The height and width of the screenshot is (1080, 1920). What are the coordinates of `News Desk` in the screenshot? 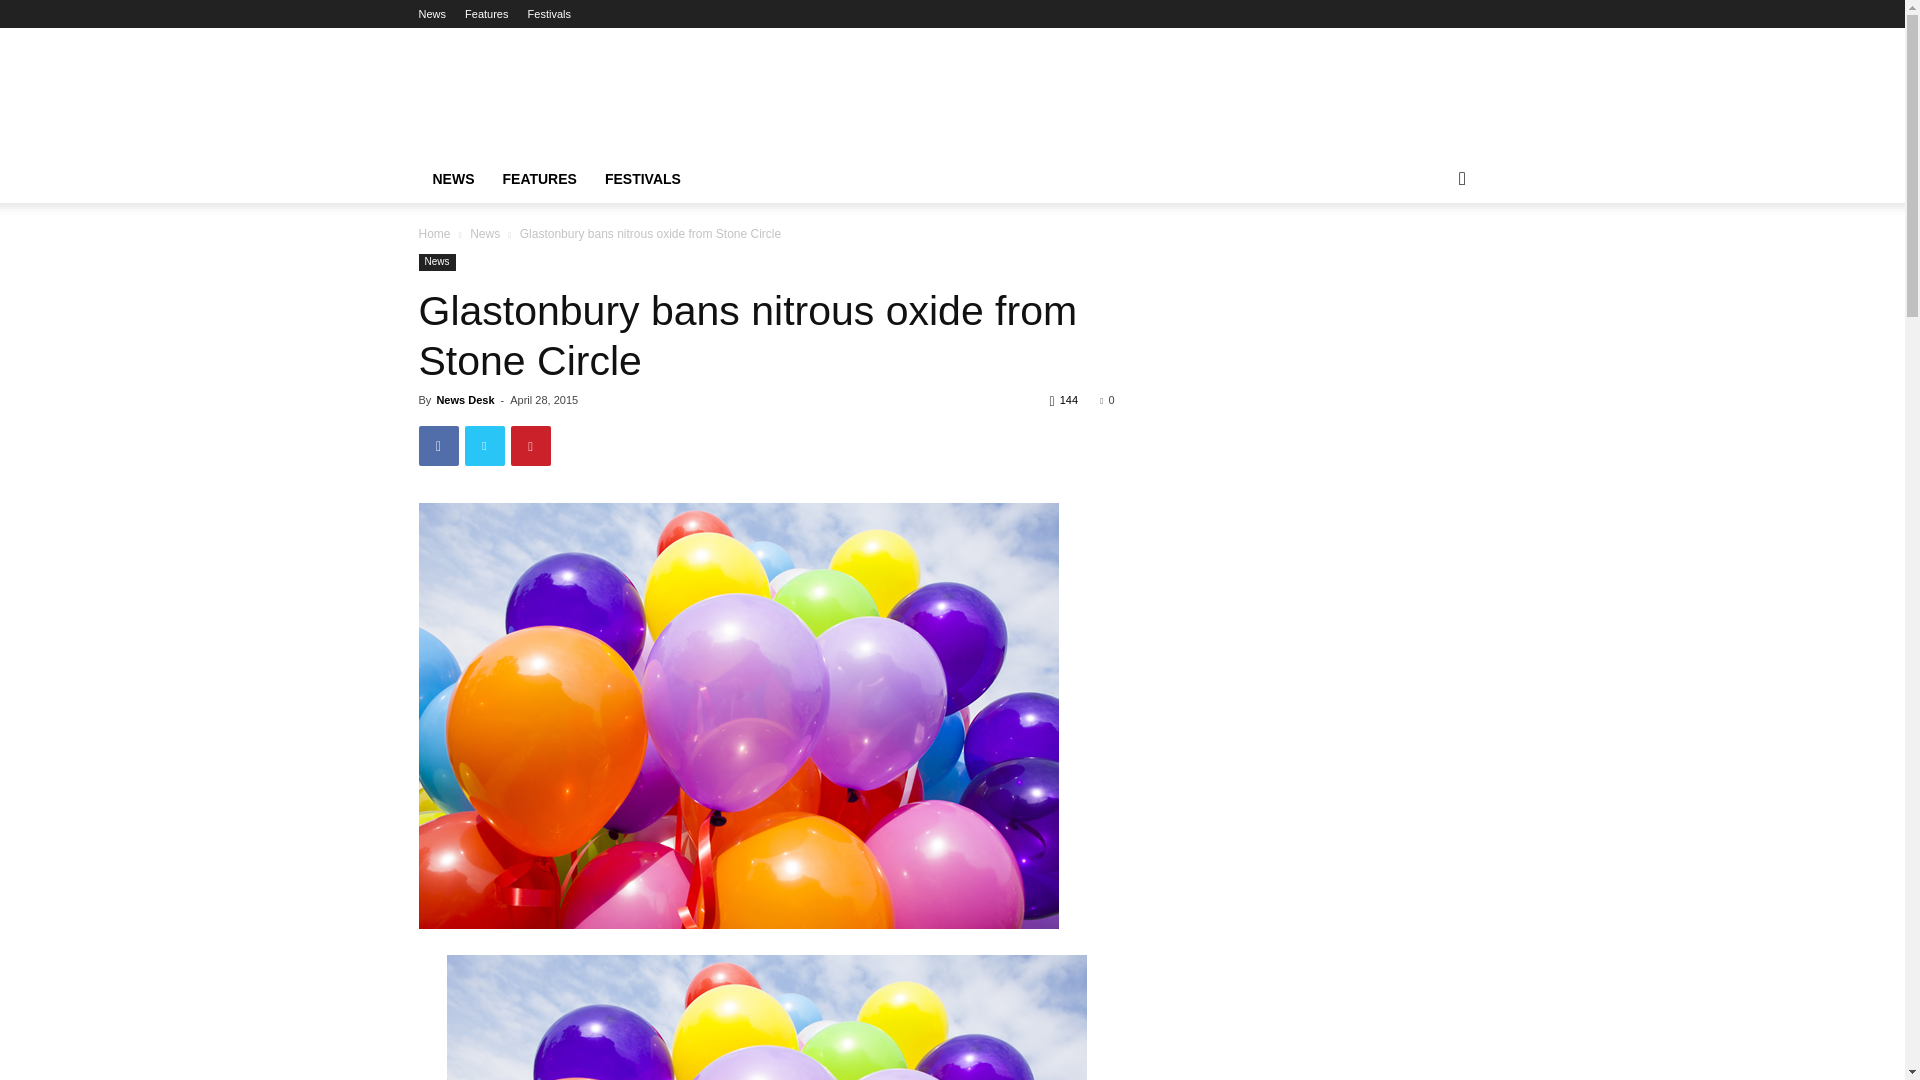 It's located at (464, 400).